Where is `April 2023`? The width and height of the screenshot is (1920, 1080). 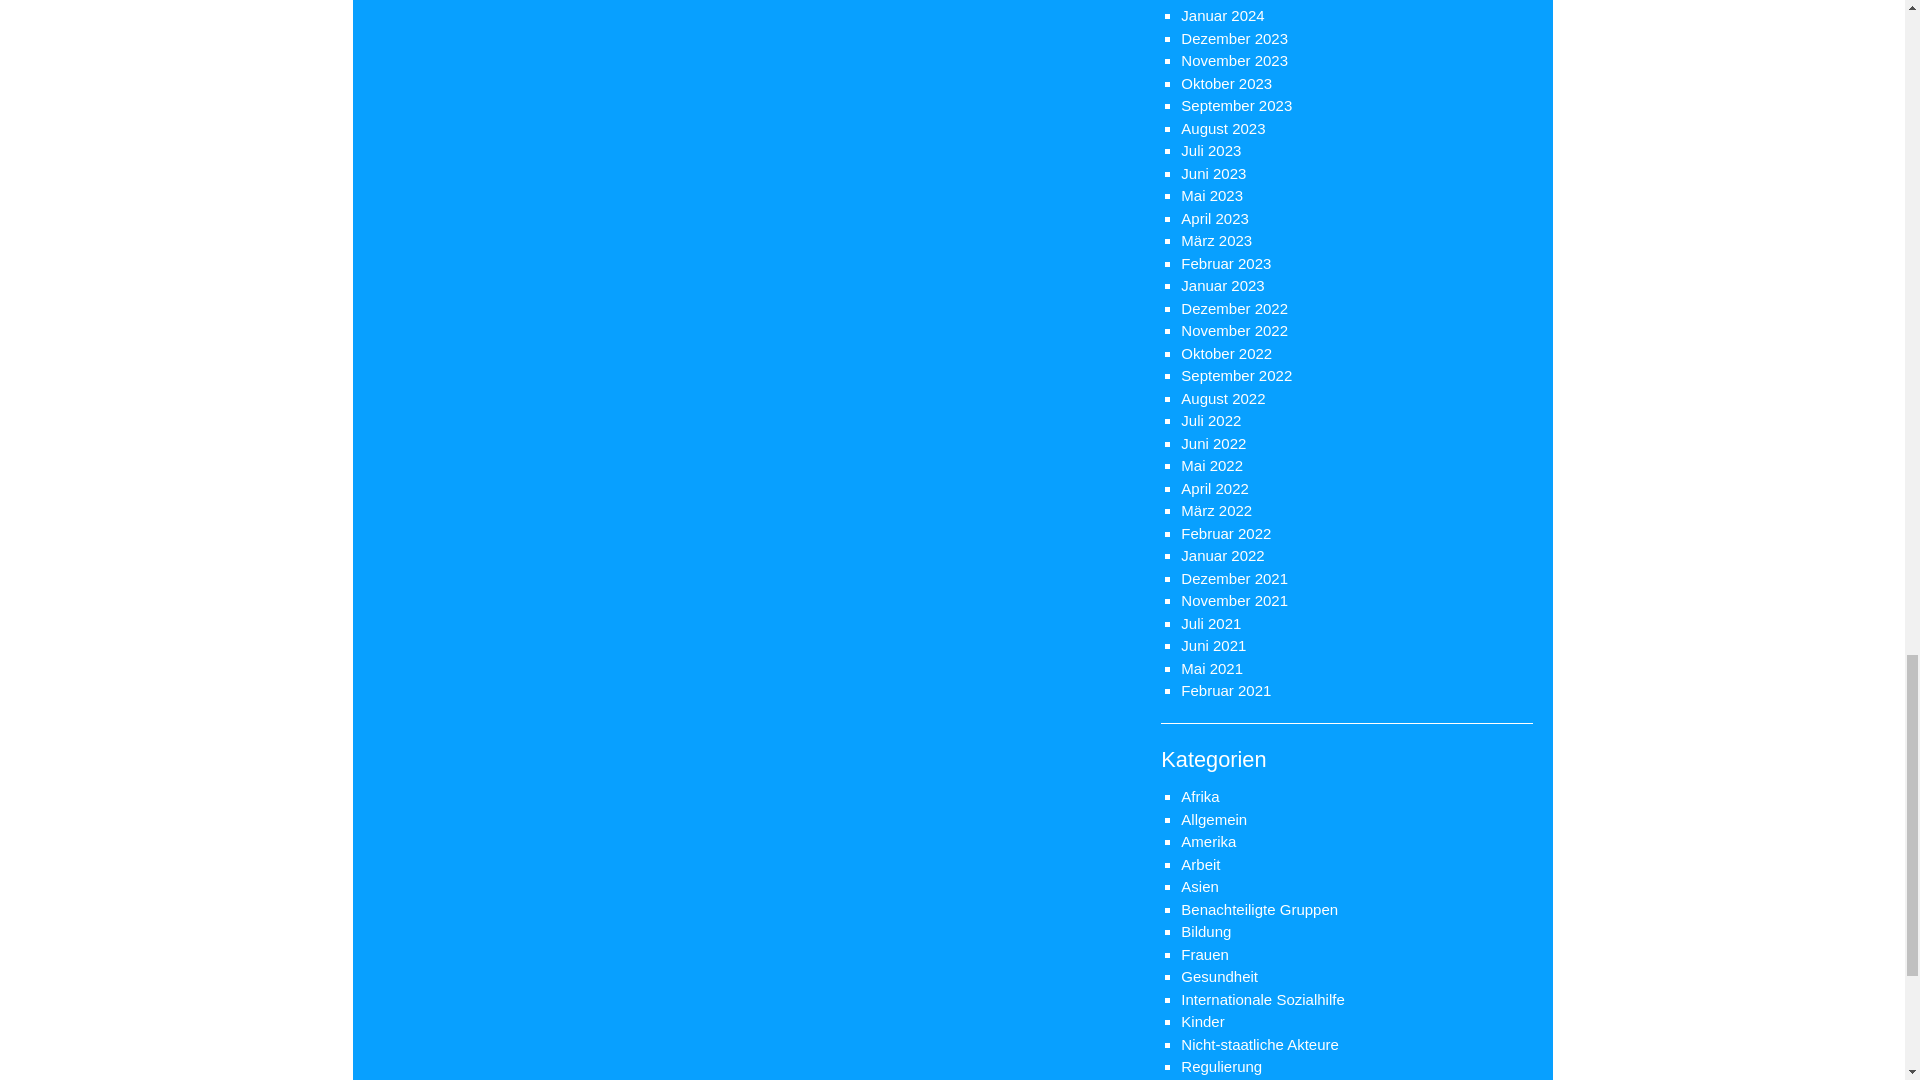
April 2023 is located at coordinates (1214, 218).